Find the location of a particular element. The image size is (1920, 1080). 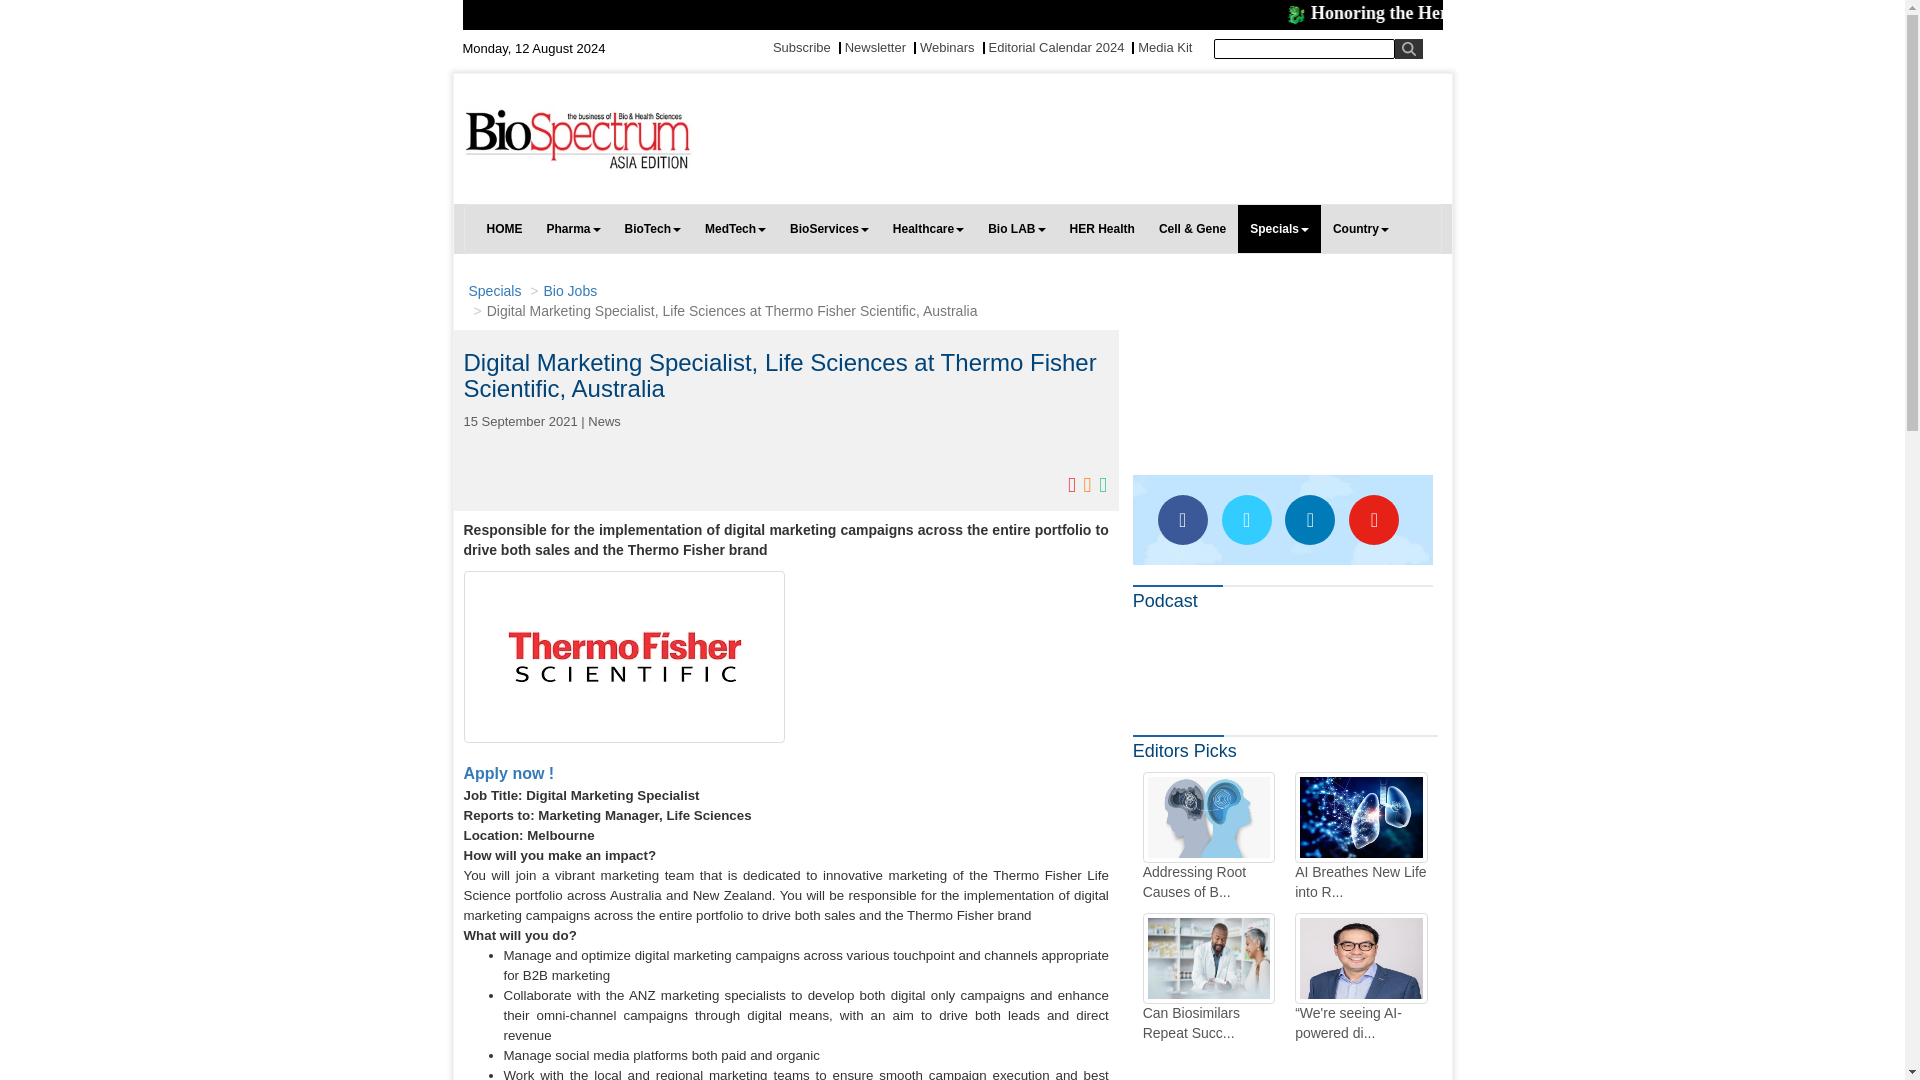

Can Biosimilars Repeat Success of Generics?  is located at coordinates (1208, 978).